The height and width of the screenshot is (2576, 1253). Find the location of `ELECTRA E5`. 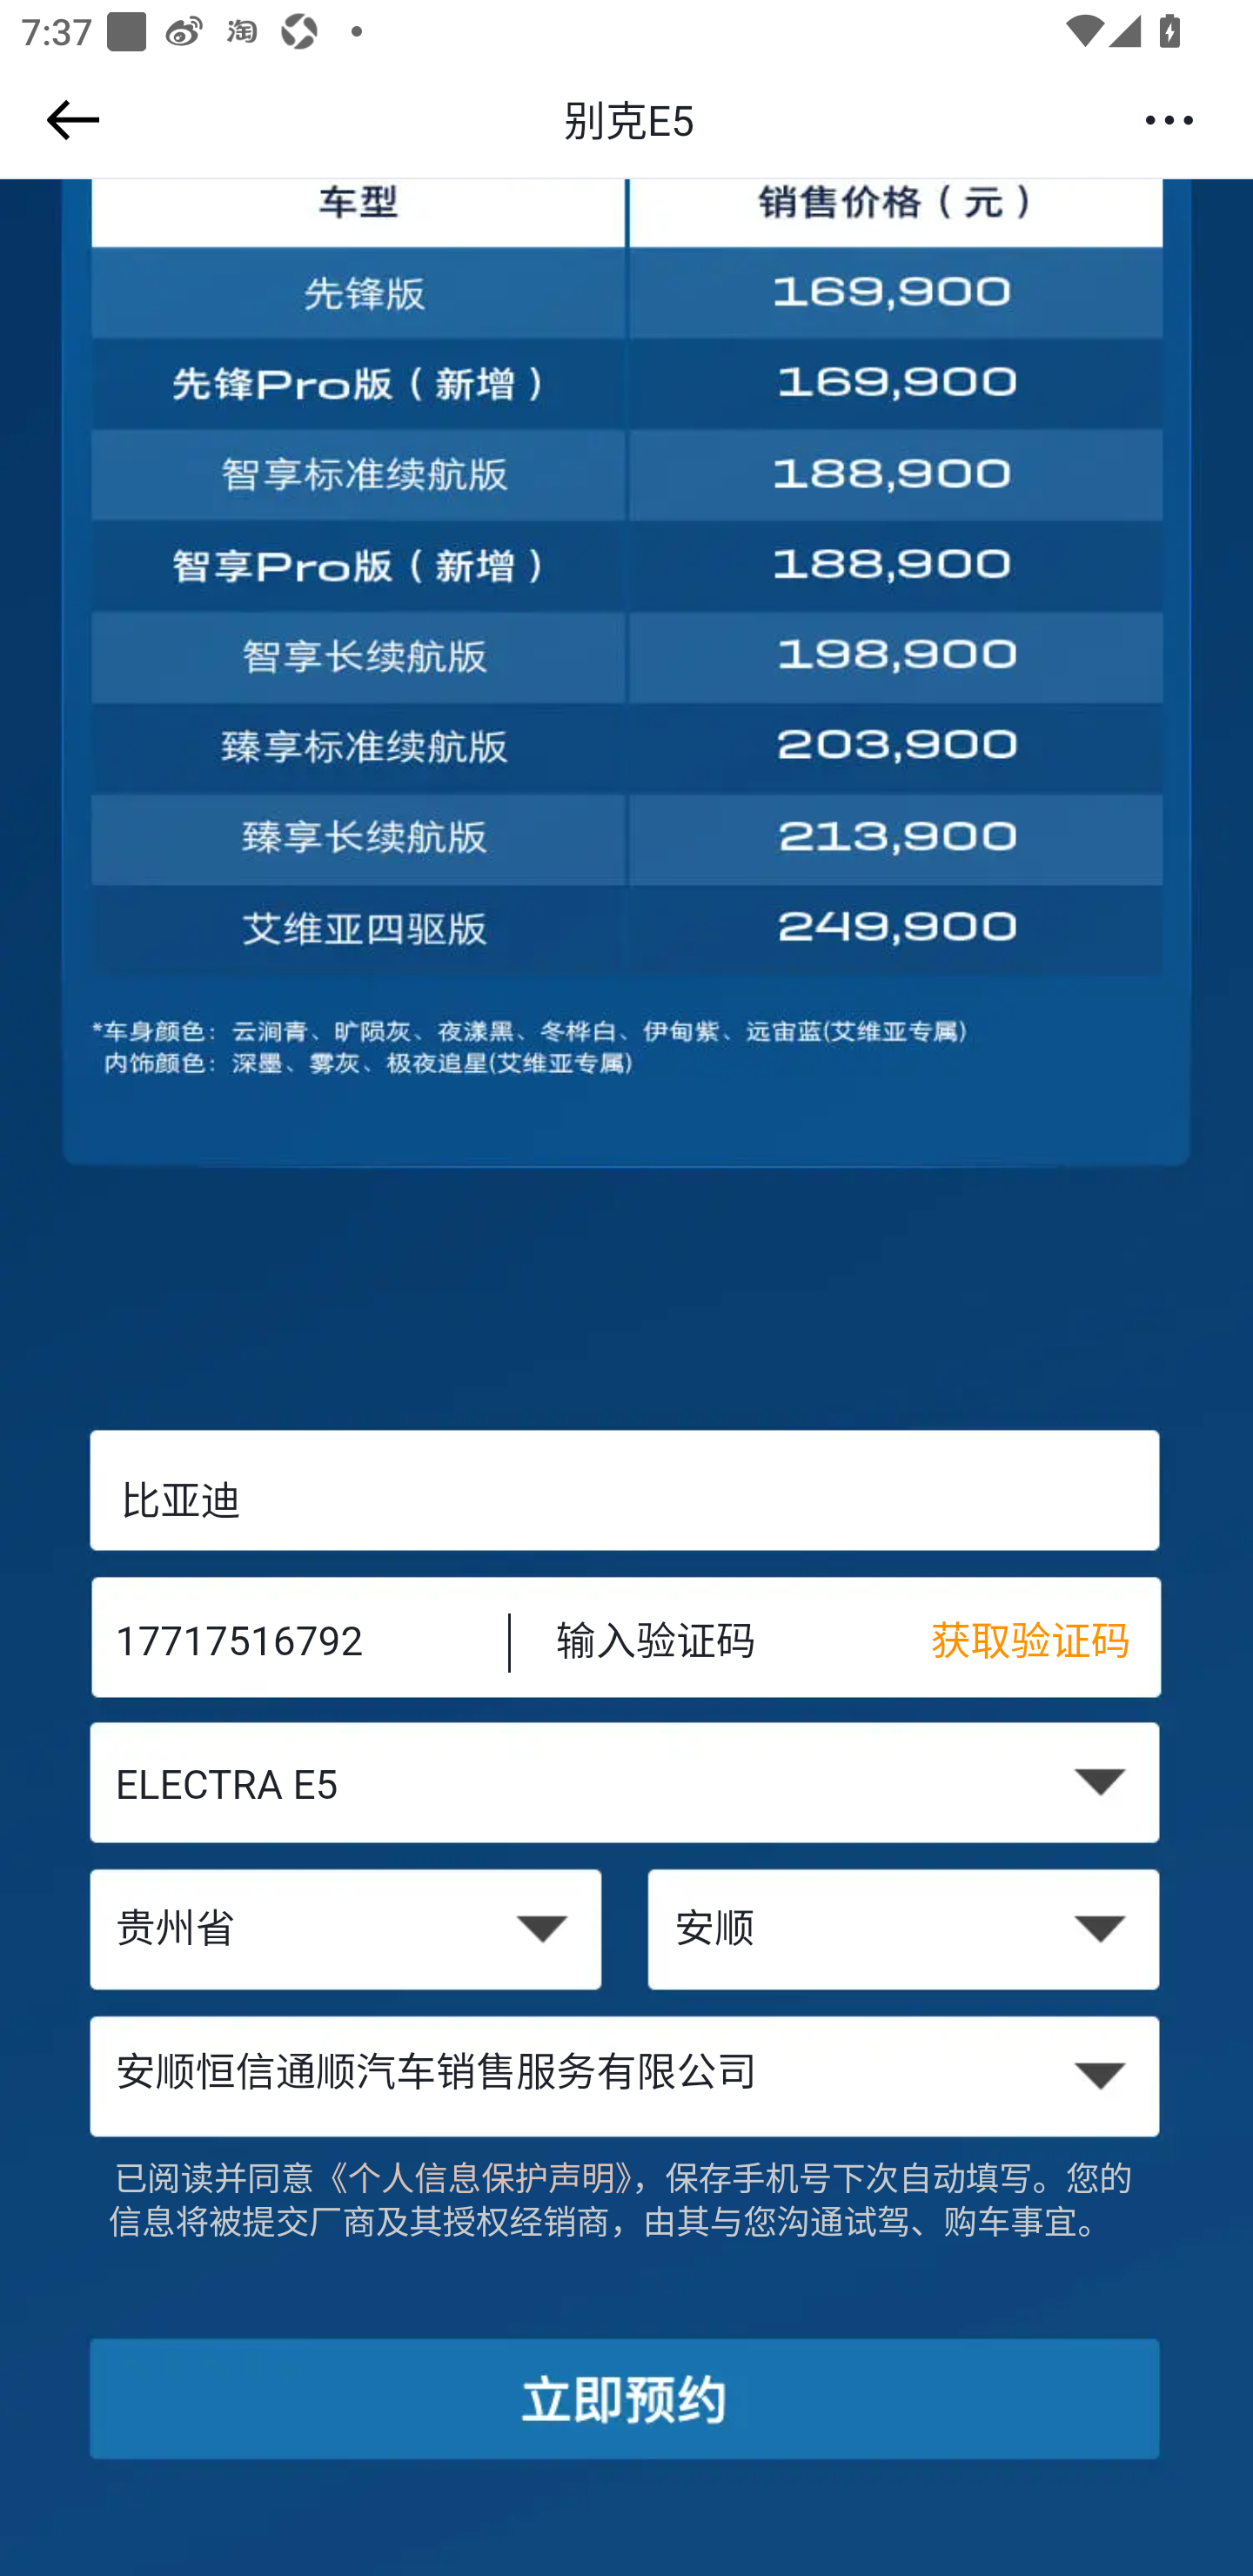

ELECTRA E5 is located at coordinates (626, 1789).